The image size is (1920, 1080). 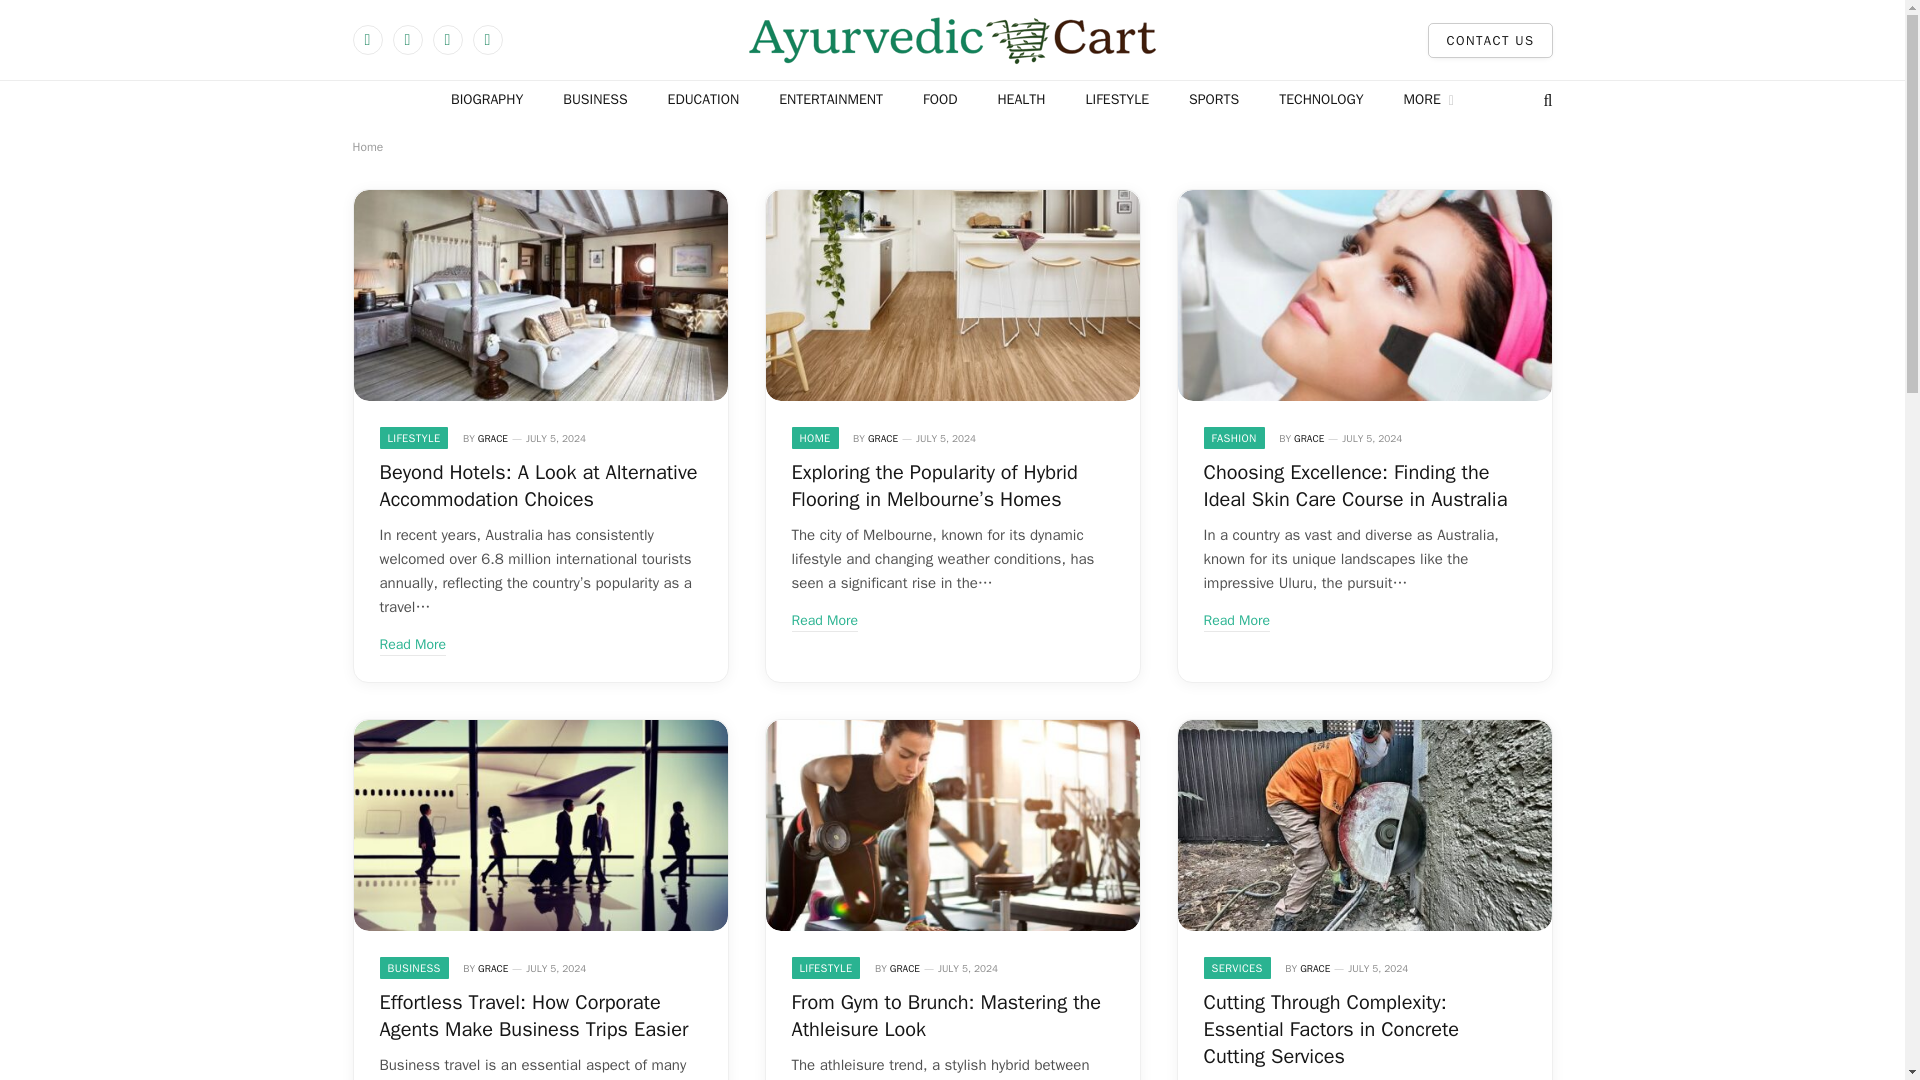 I want to click on GRACE, so click(x=1309, y=438).